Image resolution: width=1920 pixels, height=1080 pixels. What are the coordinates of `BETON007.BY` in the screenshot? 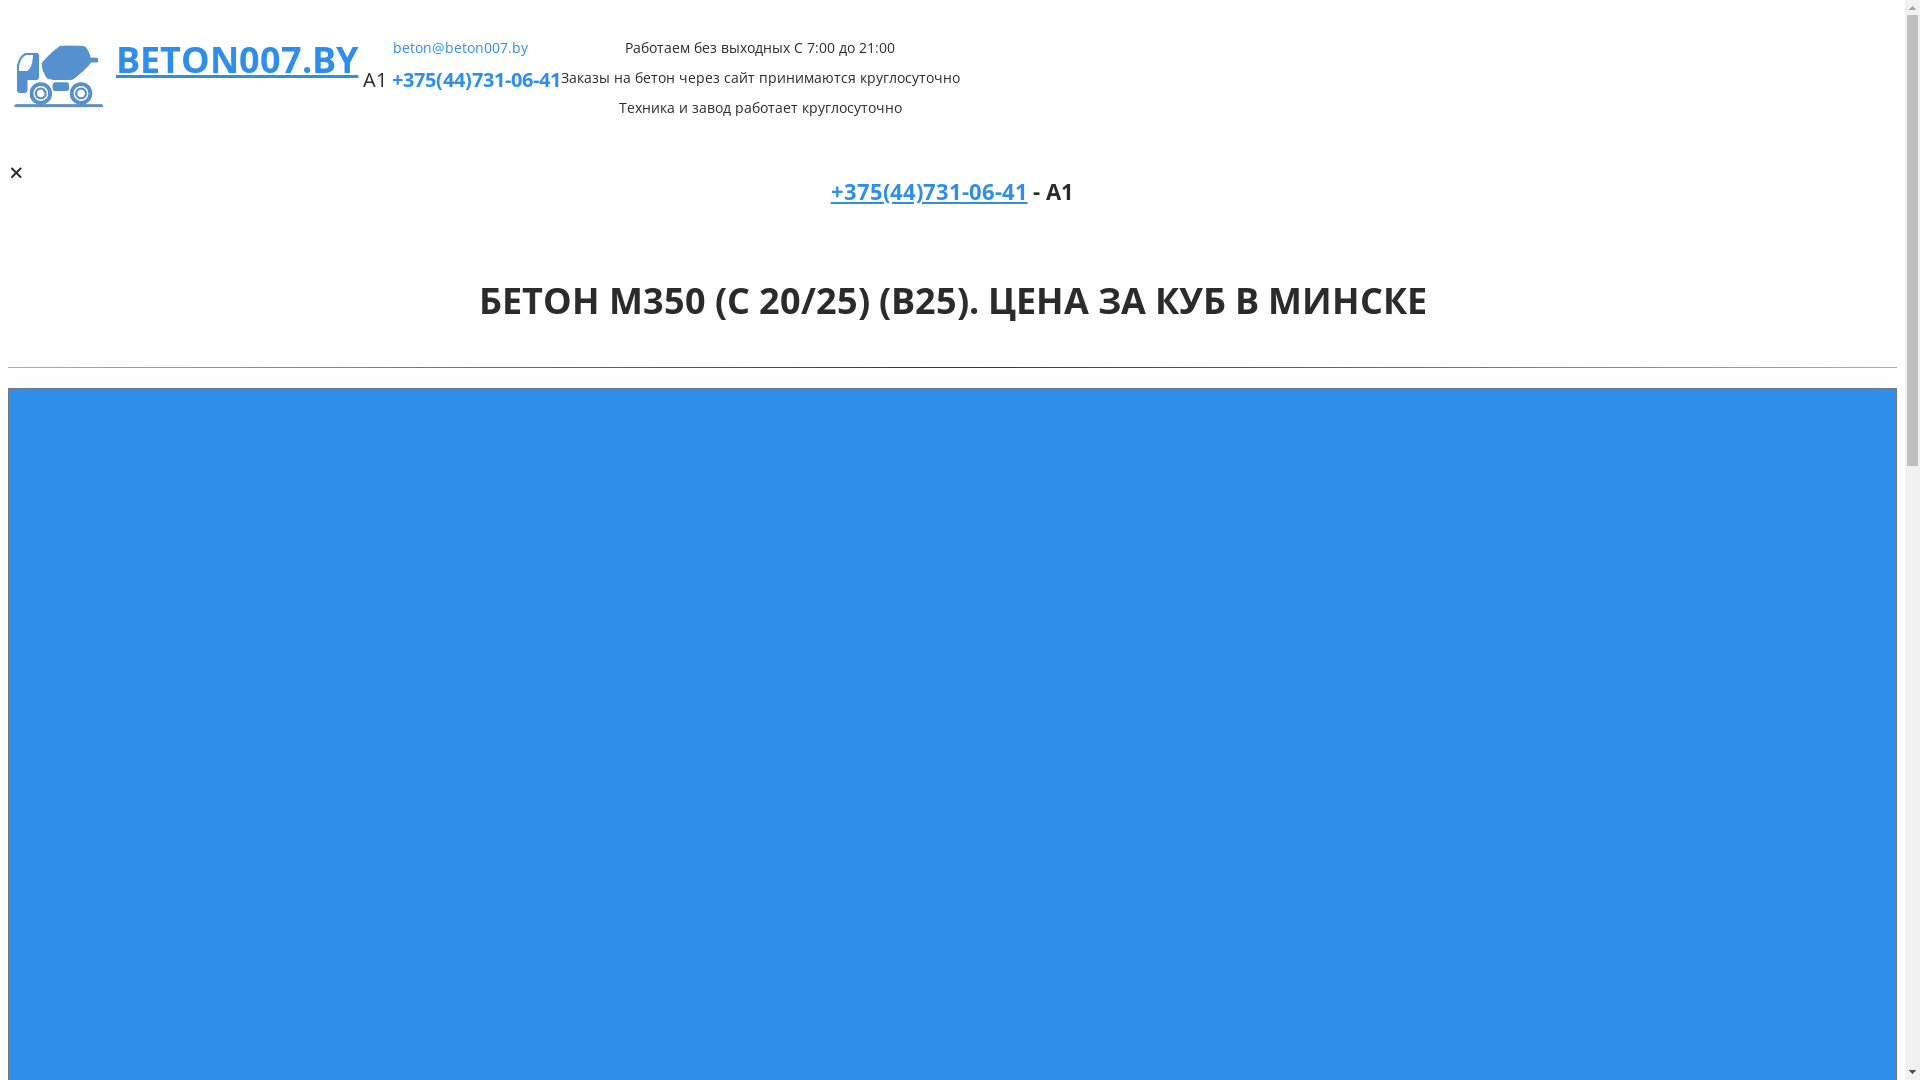 It's located at (237, 60).